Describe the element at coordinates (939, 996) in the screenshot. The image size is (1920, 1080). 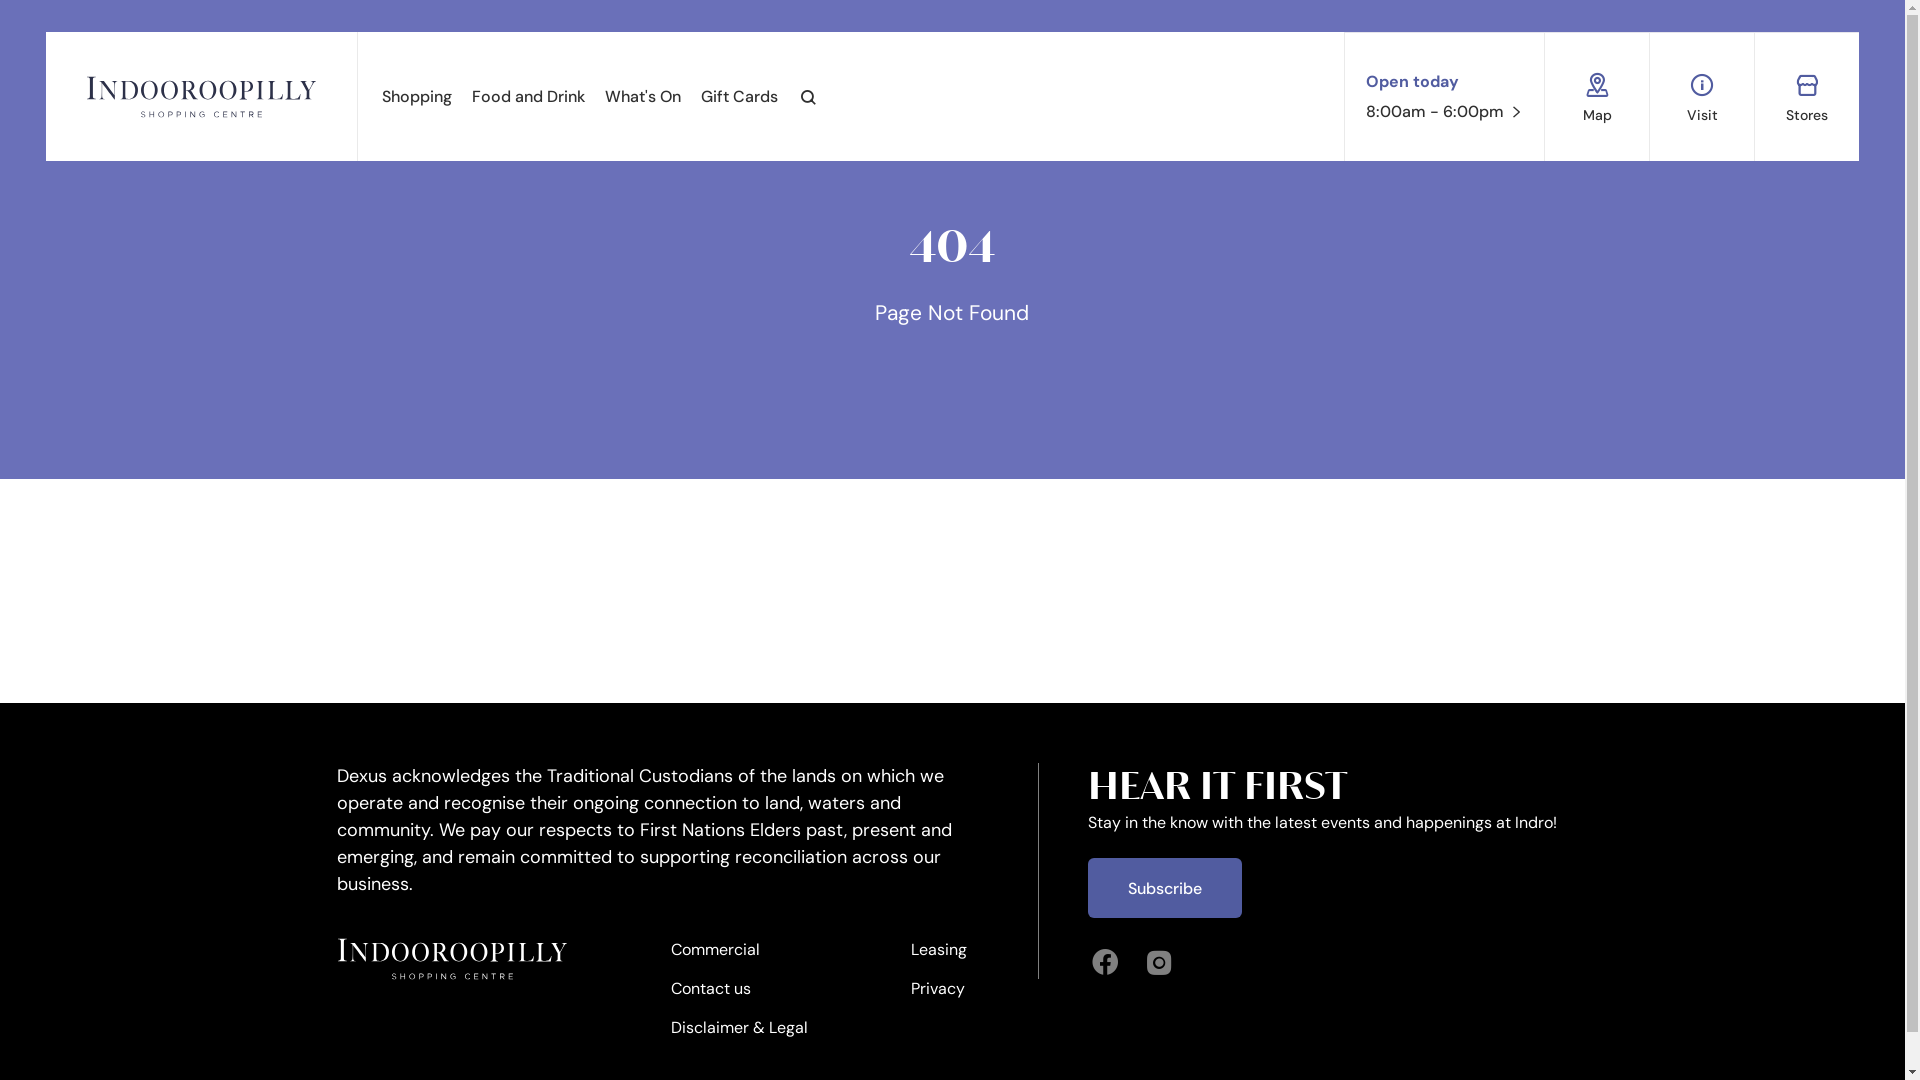
I see `Privacy` at that location.